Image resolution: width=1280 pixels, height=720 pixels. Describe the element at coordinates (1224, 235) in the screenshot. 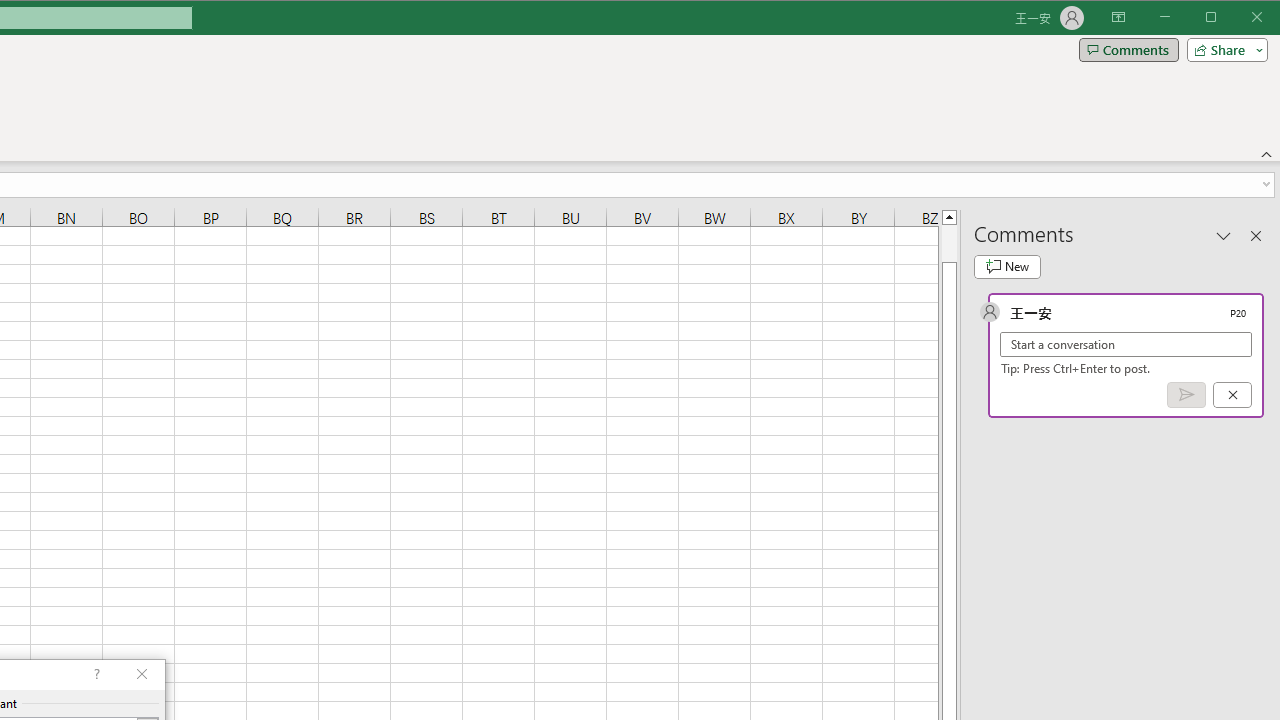

I see `Task Pane Options` at that location.